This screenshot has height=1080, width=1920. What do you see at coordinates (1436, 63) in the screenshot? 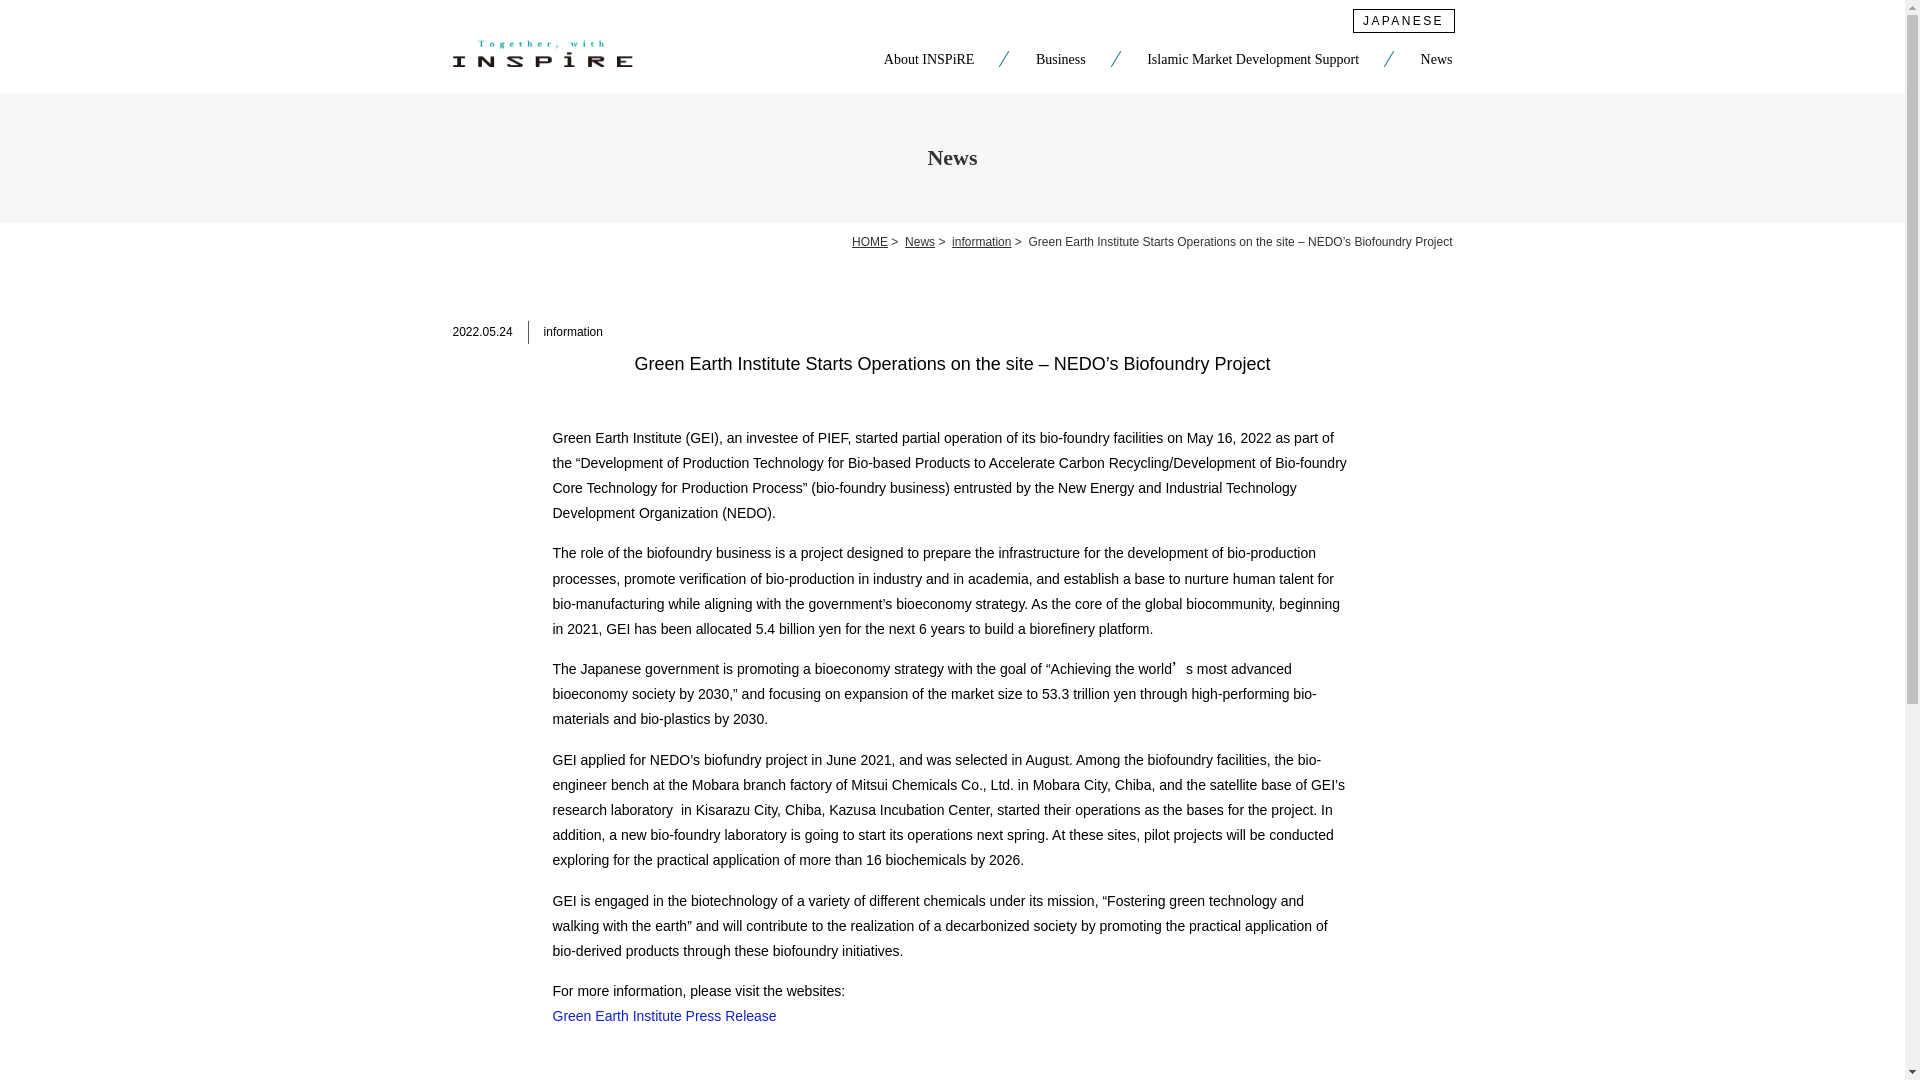
I see `News` at bounding box center [1436, 63].